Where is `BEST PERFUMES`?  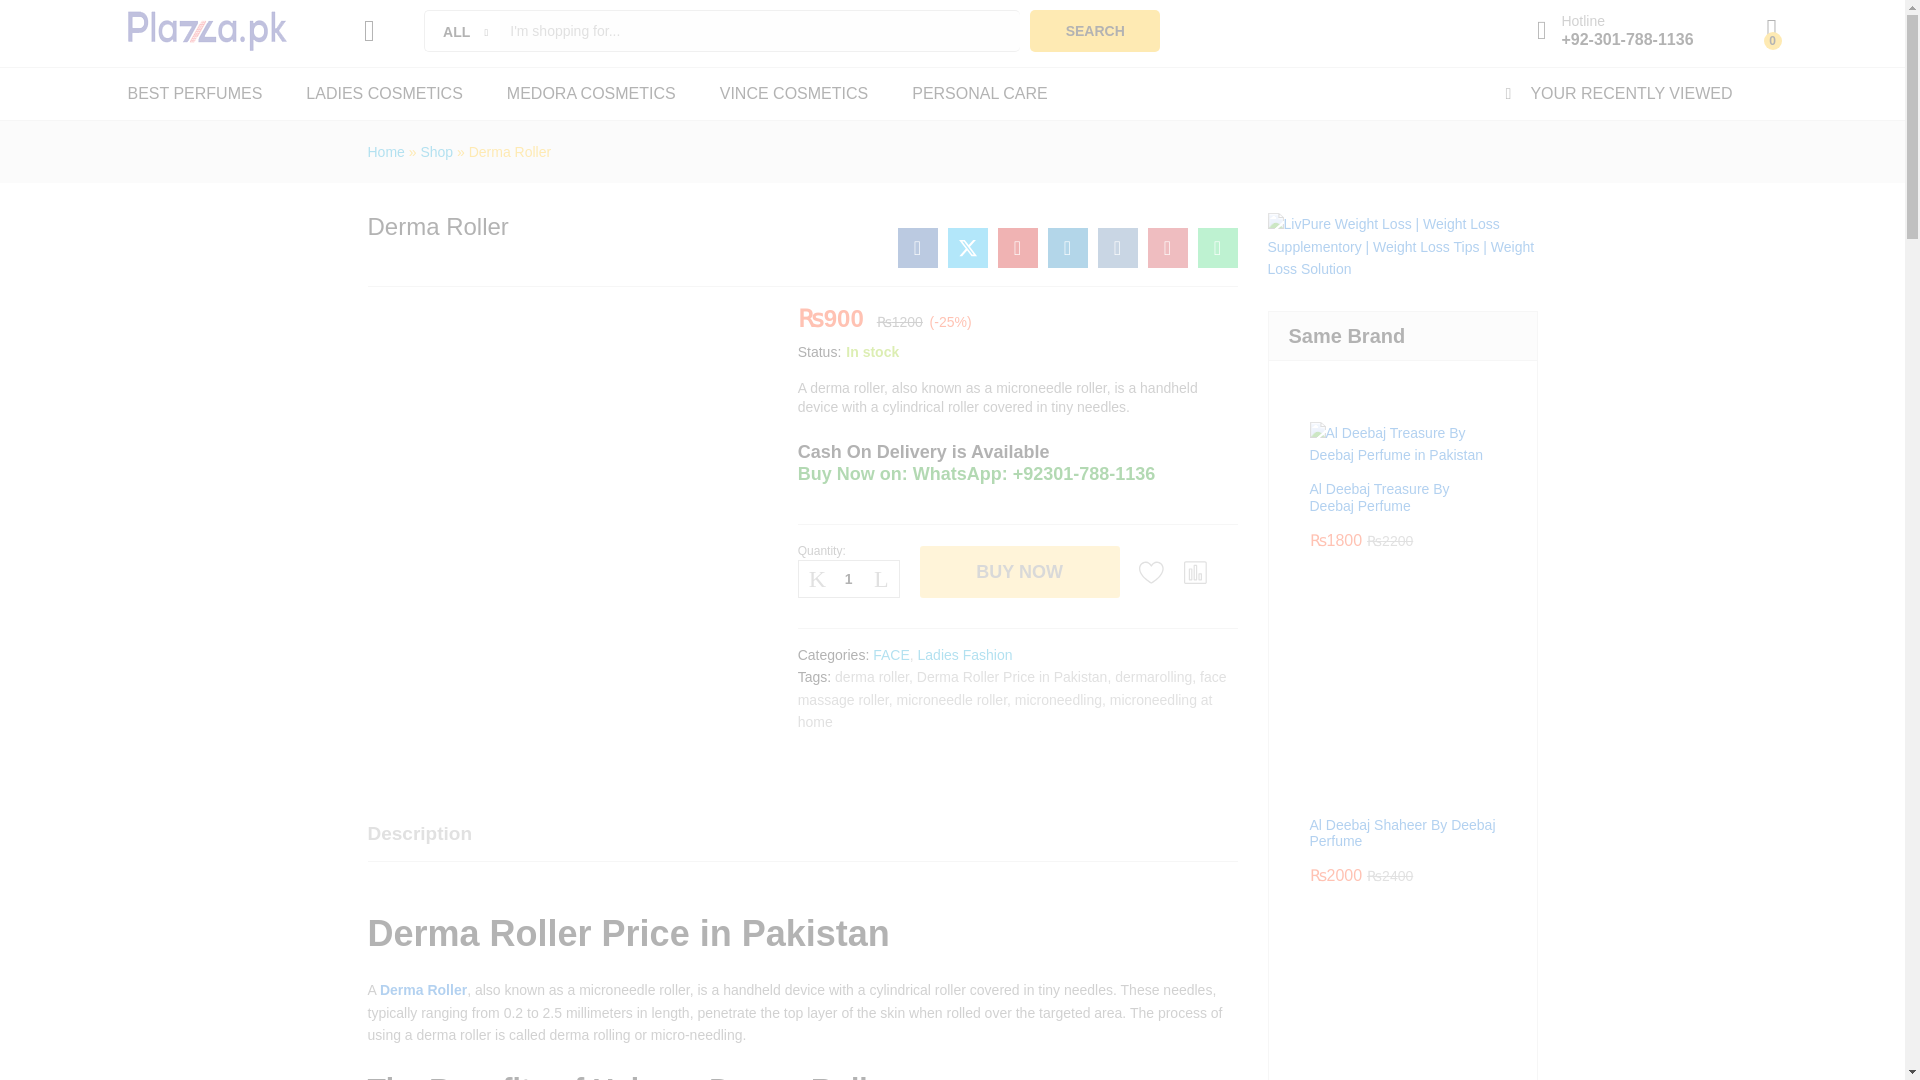 BEST PERFUMES is located at coordinates (196, 94).